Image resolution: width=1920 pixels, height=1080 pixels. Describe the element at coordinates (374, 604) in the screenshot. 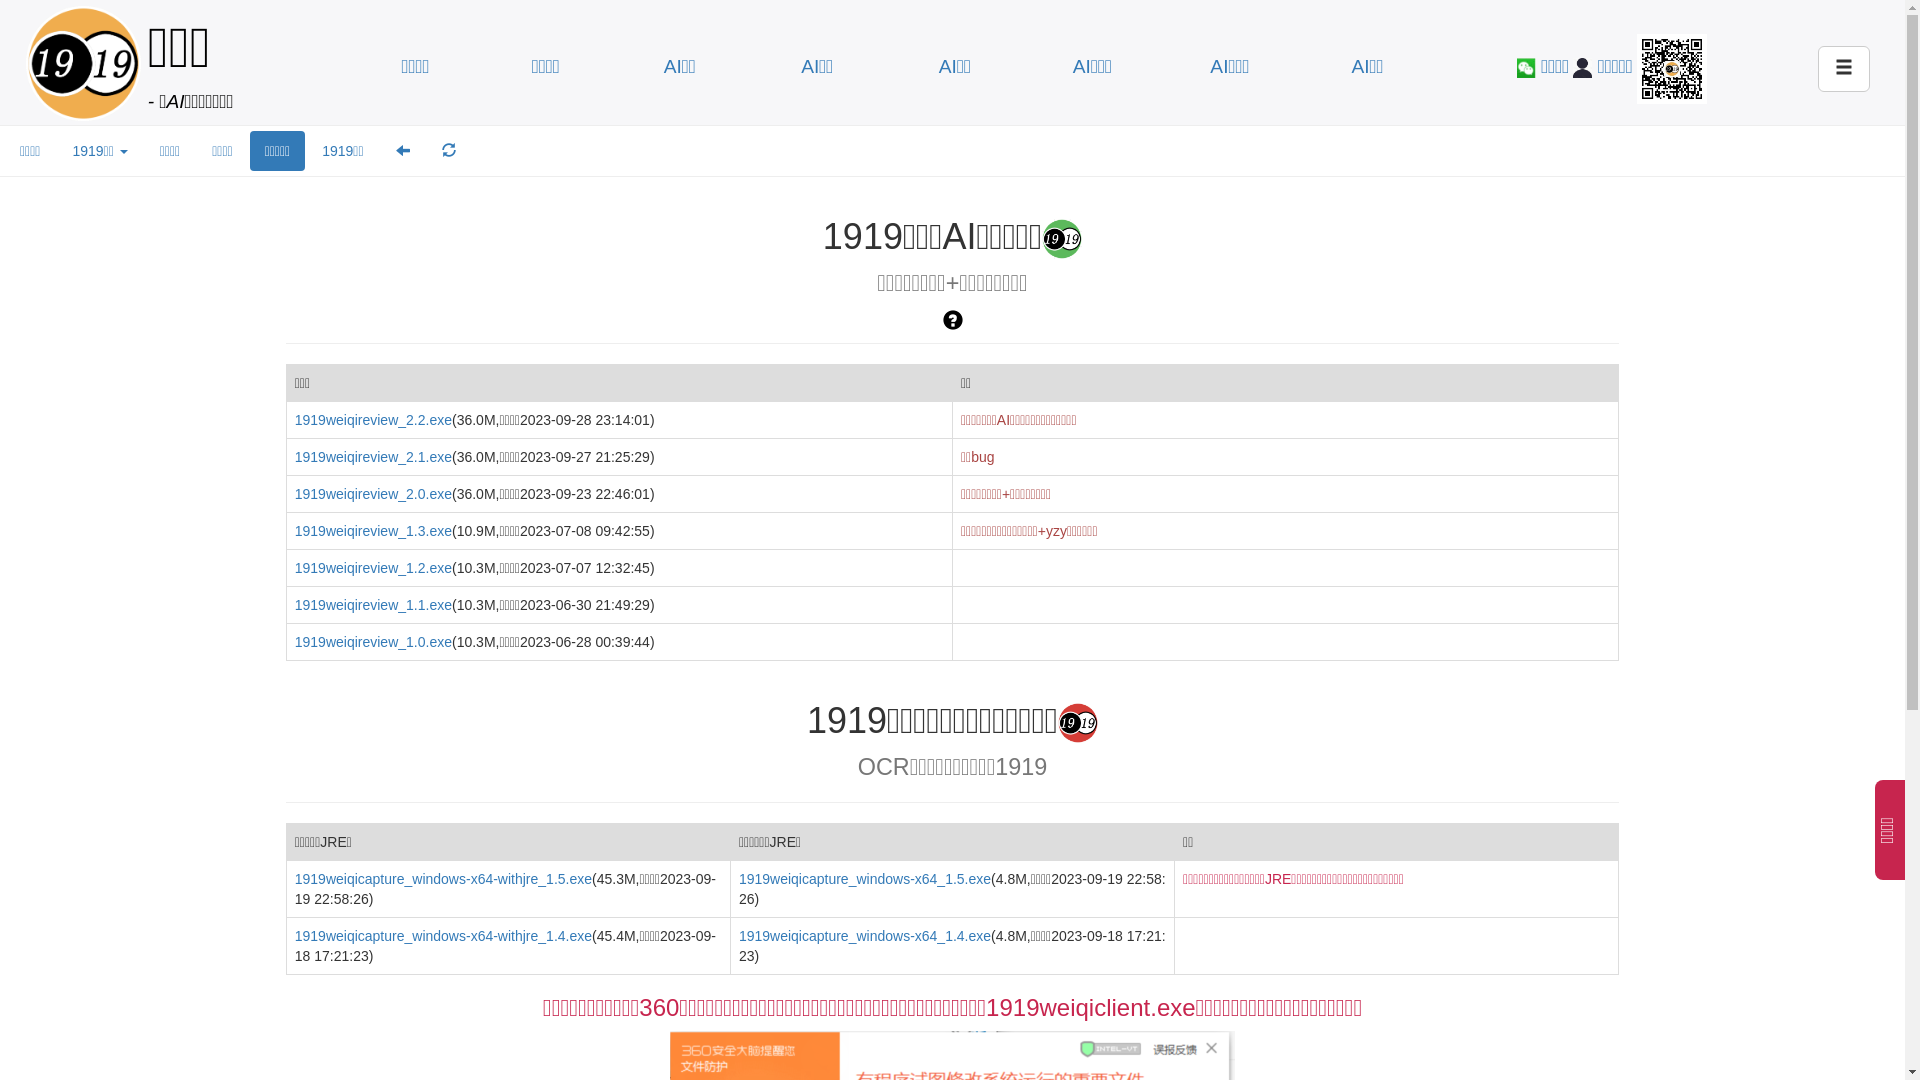

I see `1919weiqireview_1.1.exe` at that location.